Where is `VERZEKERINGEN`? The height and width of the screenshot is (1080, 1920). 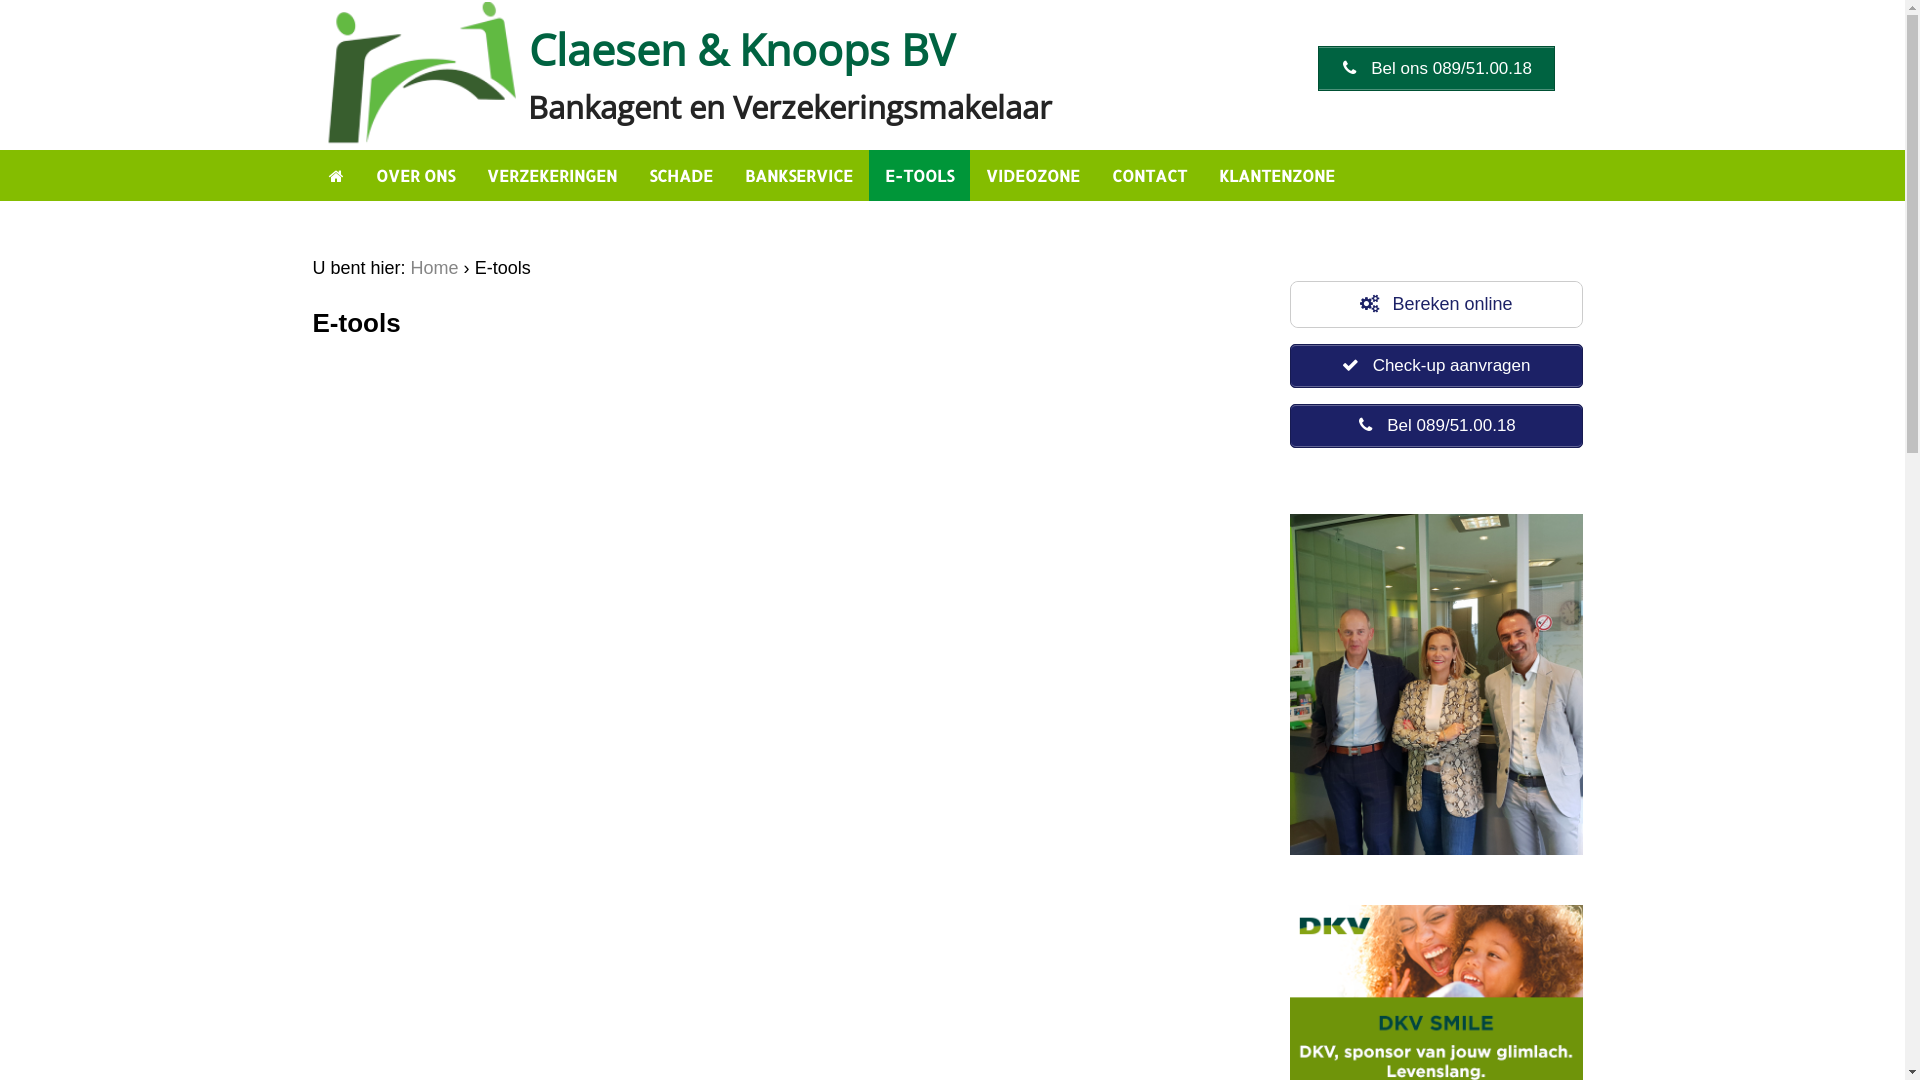
VERZEKERINGEN is located at coordinates (551, 176).